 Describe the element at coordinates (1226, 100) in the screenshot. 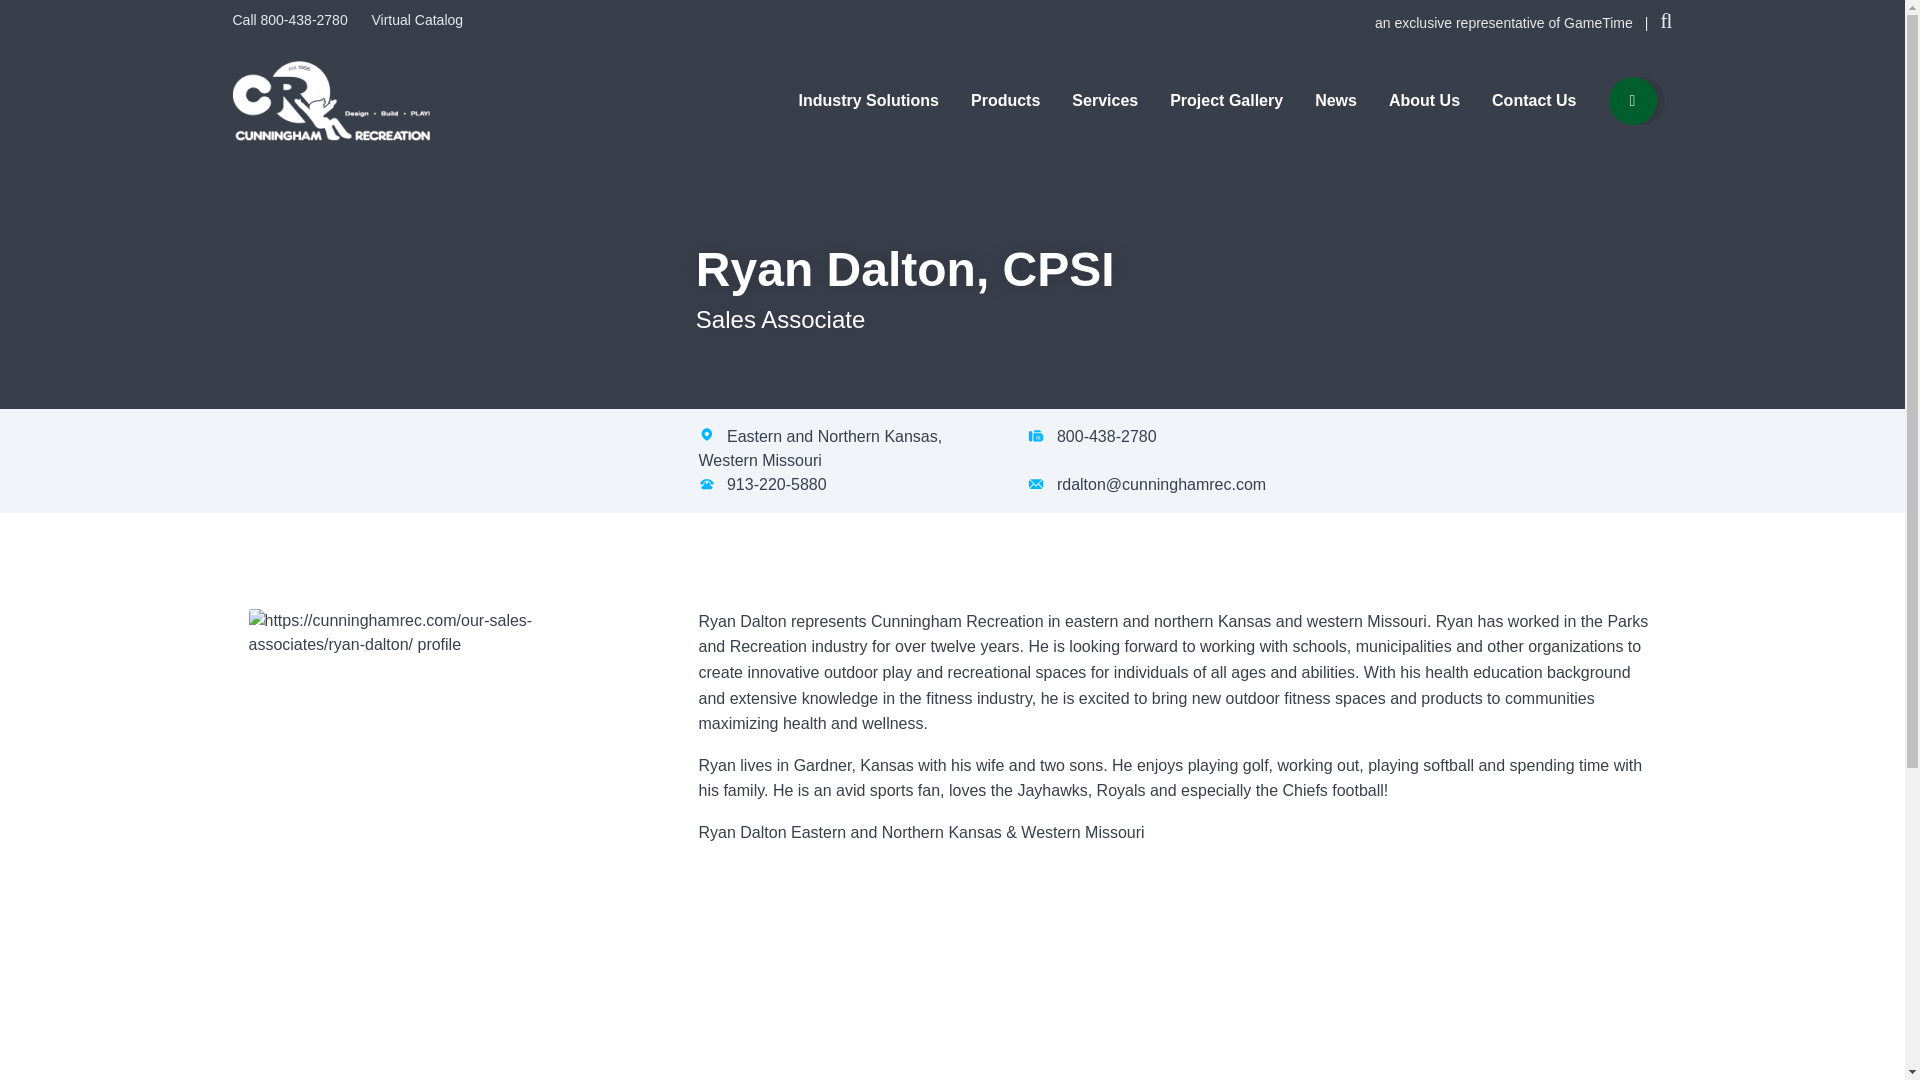

I see `Project Gallery` at that location.